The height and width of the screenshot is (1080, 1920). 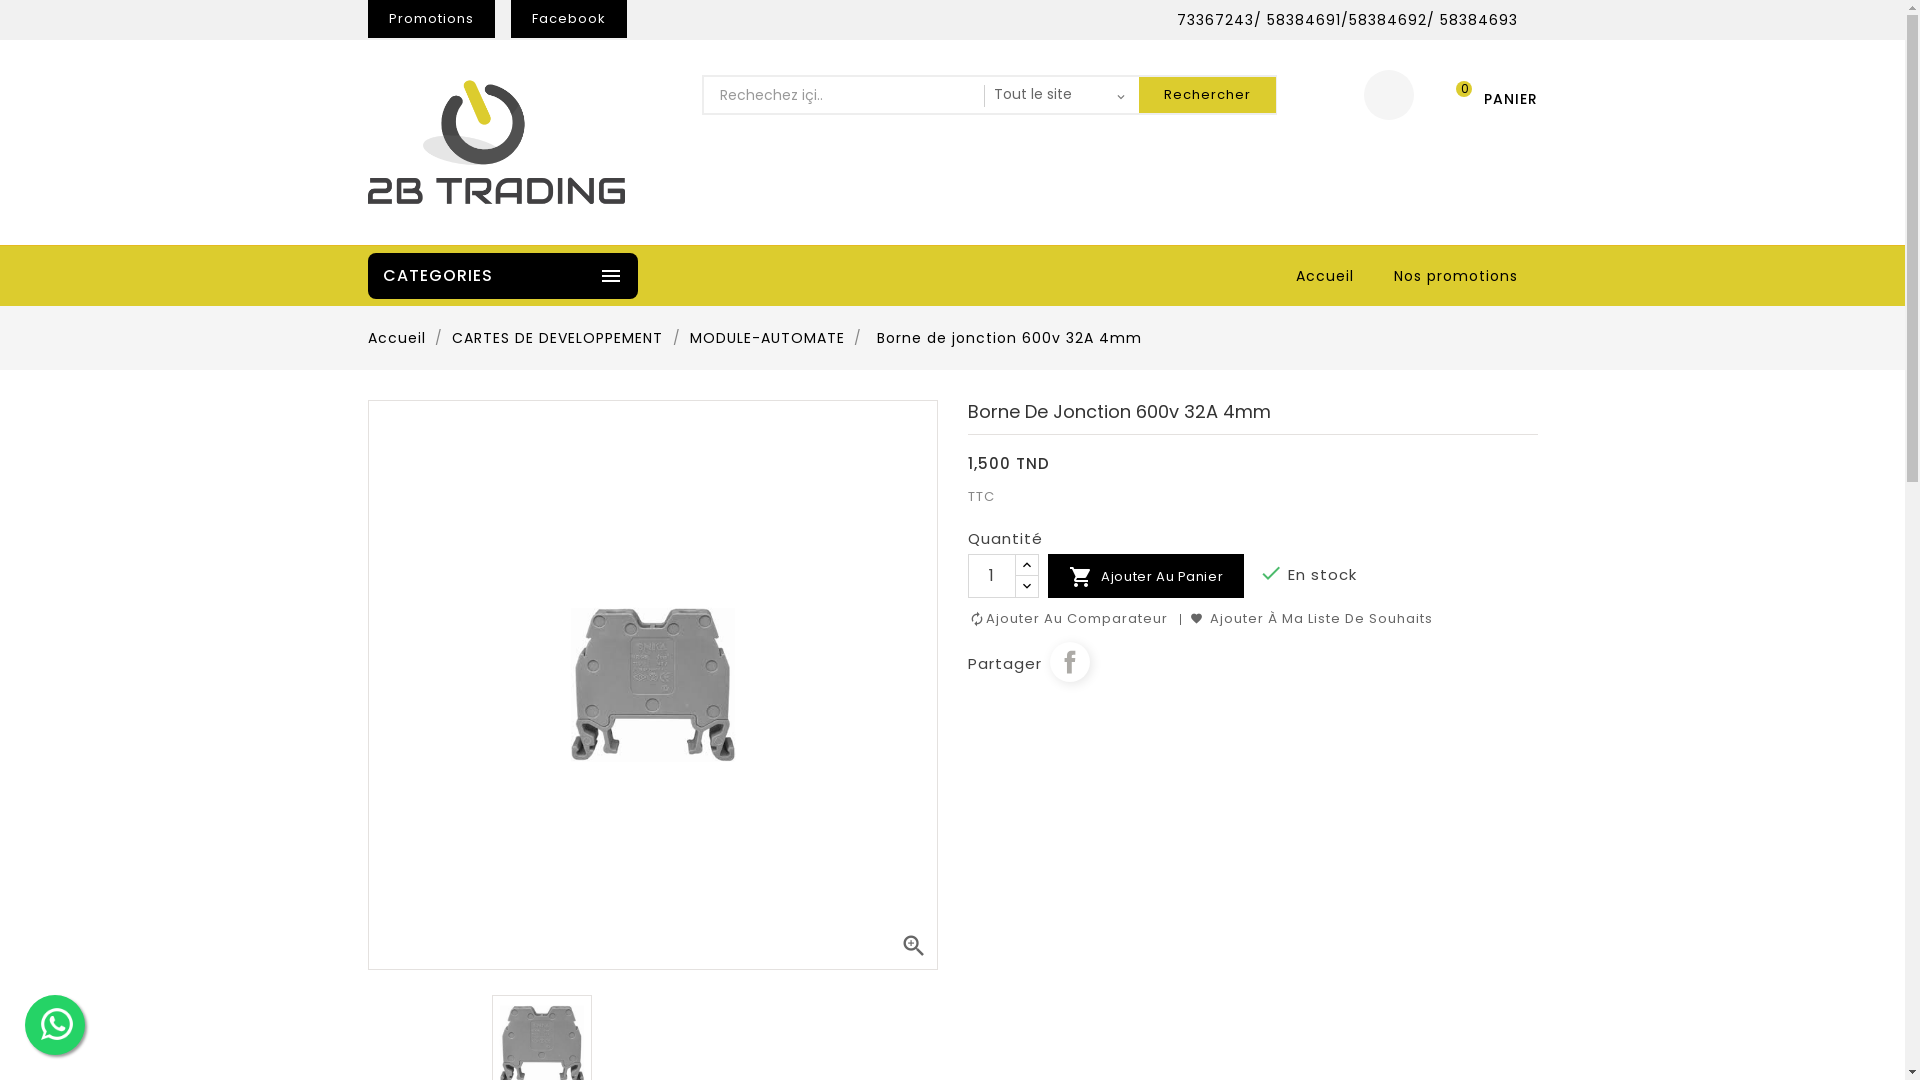 I want to click on Partager, so click(x=1070, y=662).